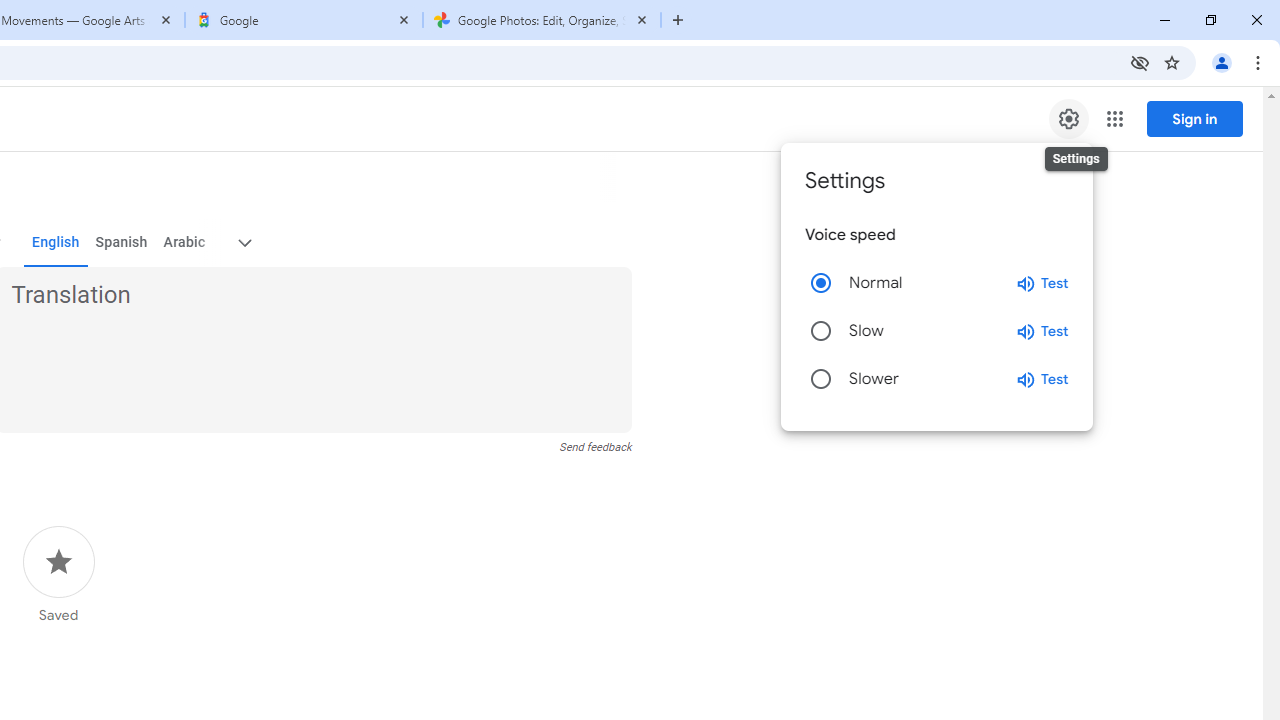 This screenshot has width=1280, height=720. What do you see at coordinates (1042, 378) in the screenshot?
I see `Test slower speed` at bounding box center [1042, 378].